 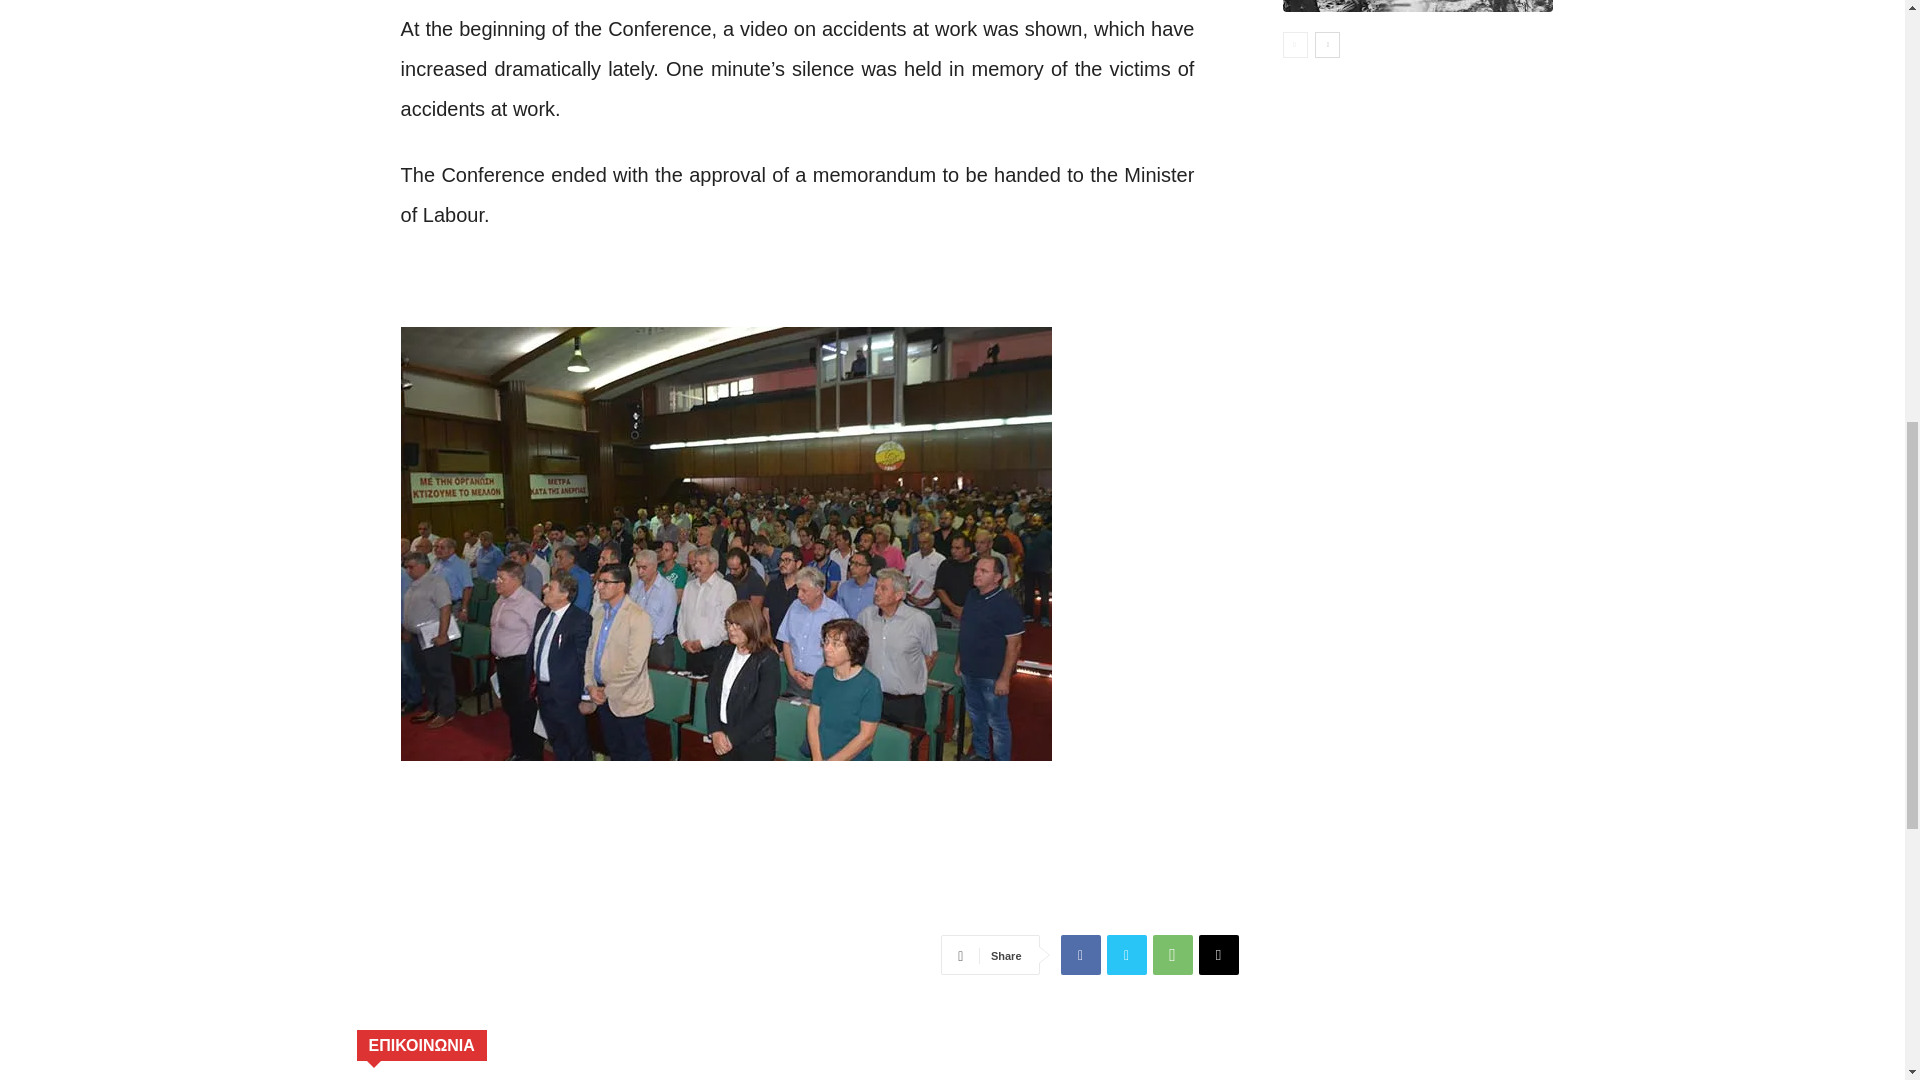 What do you see at coordinates (1172, 955) in the screenshot?
I see `WhatsApp` at bounding box center [1172, 955].